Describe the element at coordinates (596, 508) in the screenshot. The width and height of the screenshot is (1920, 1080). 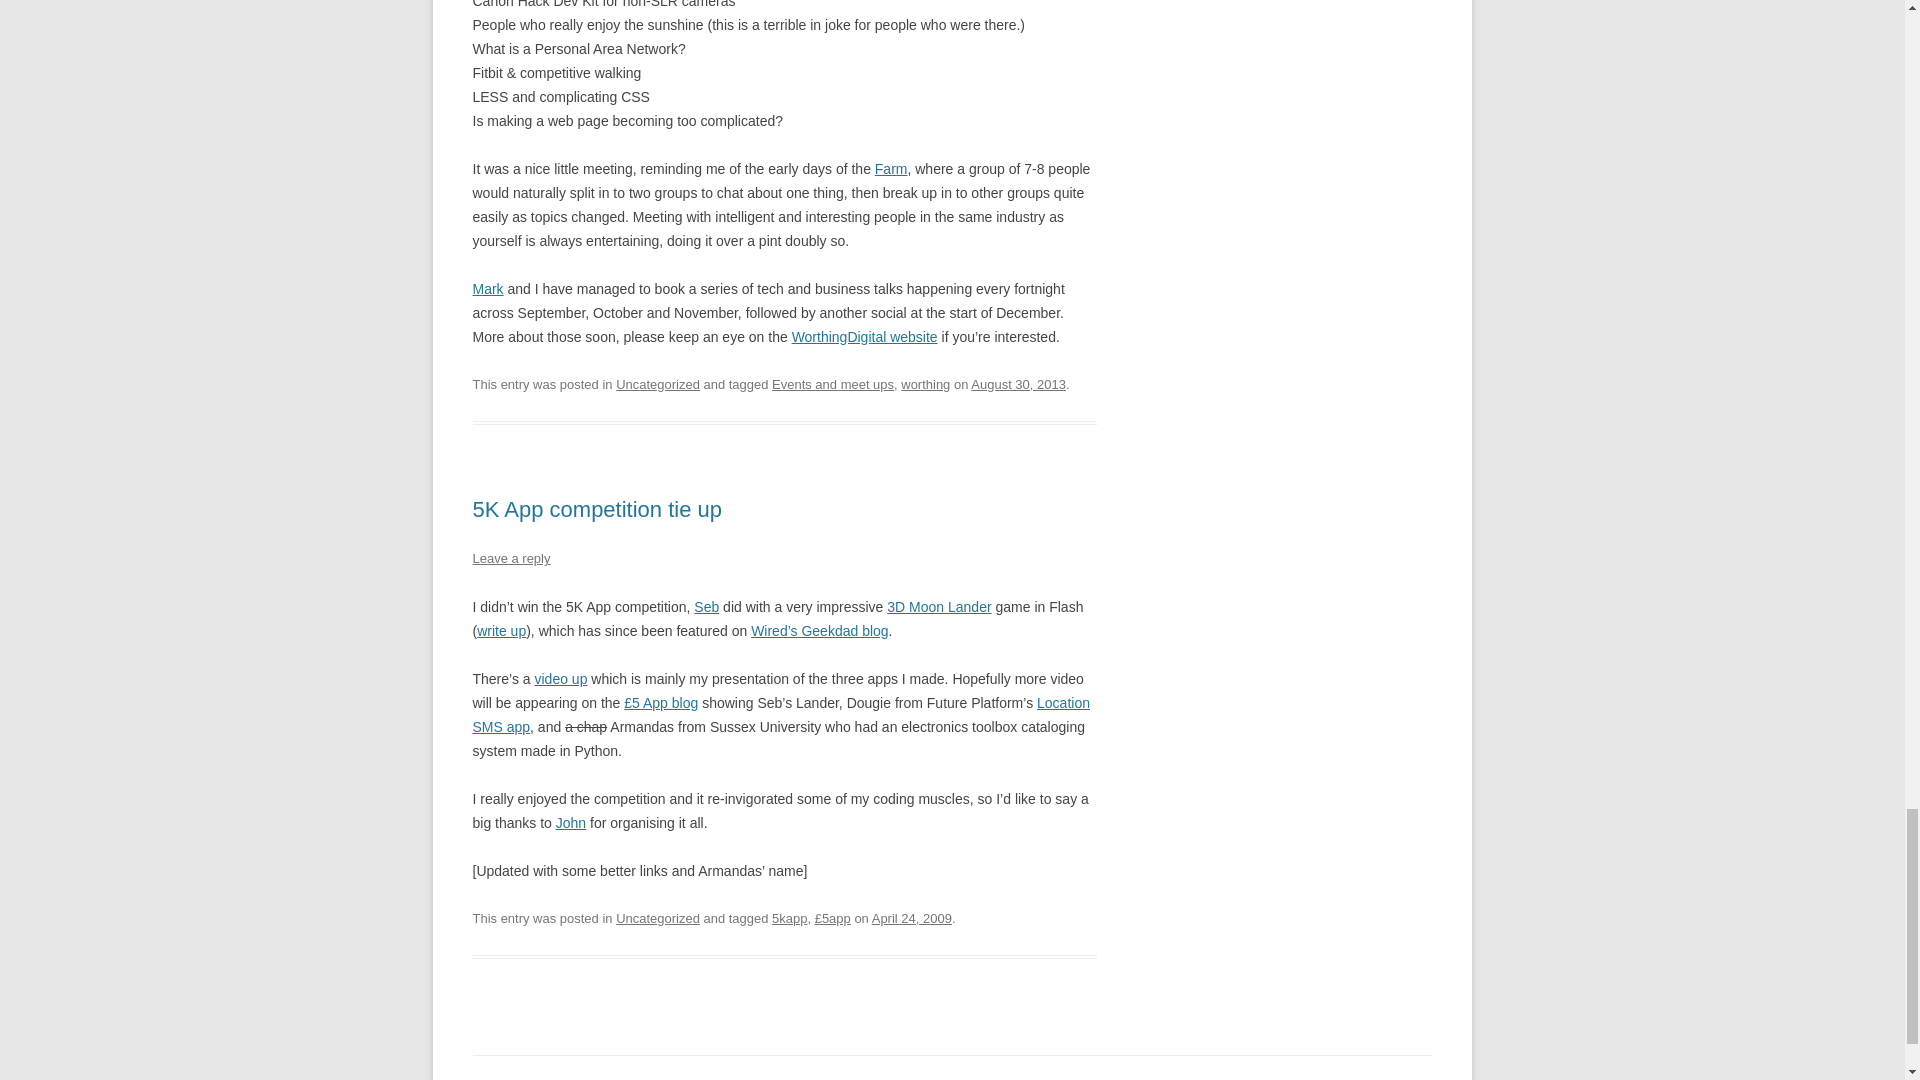
I see `5K App competition tie up` at that location.